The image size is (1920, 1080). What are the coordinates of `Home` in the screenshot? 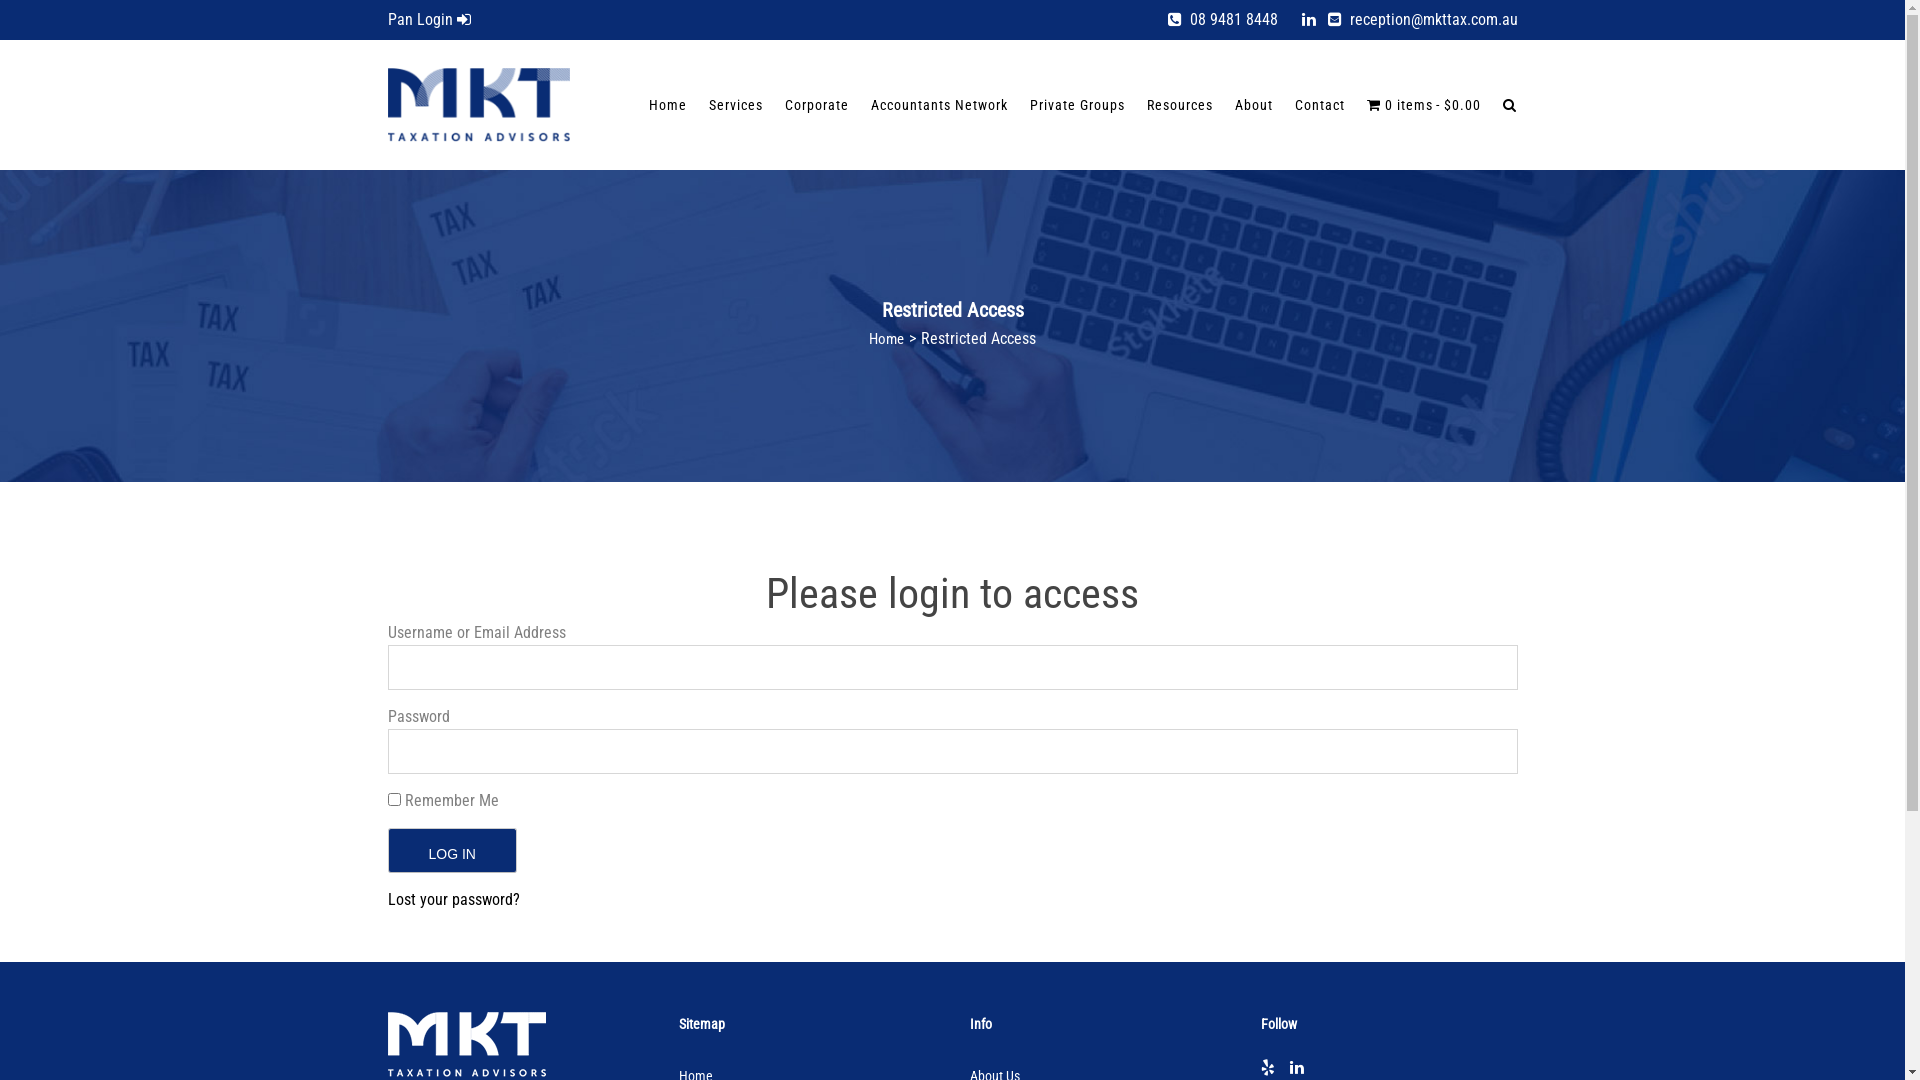 It's located at (668, 105).